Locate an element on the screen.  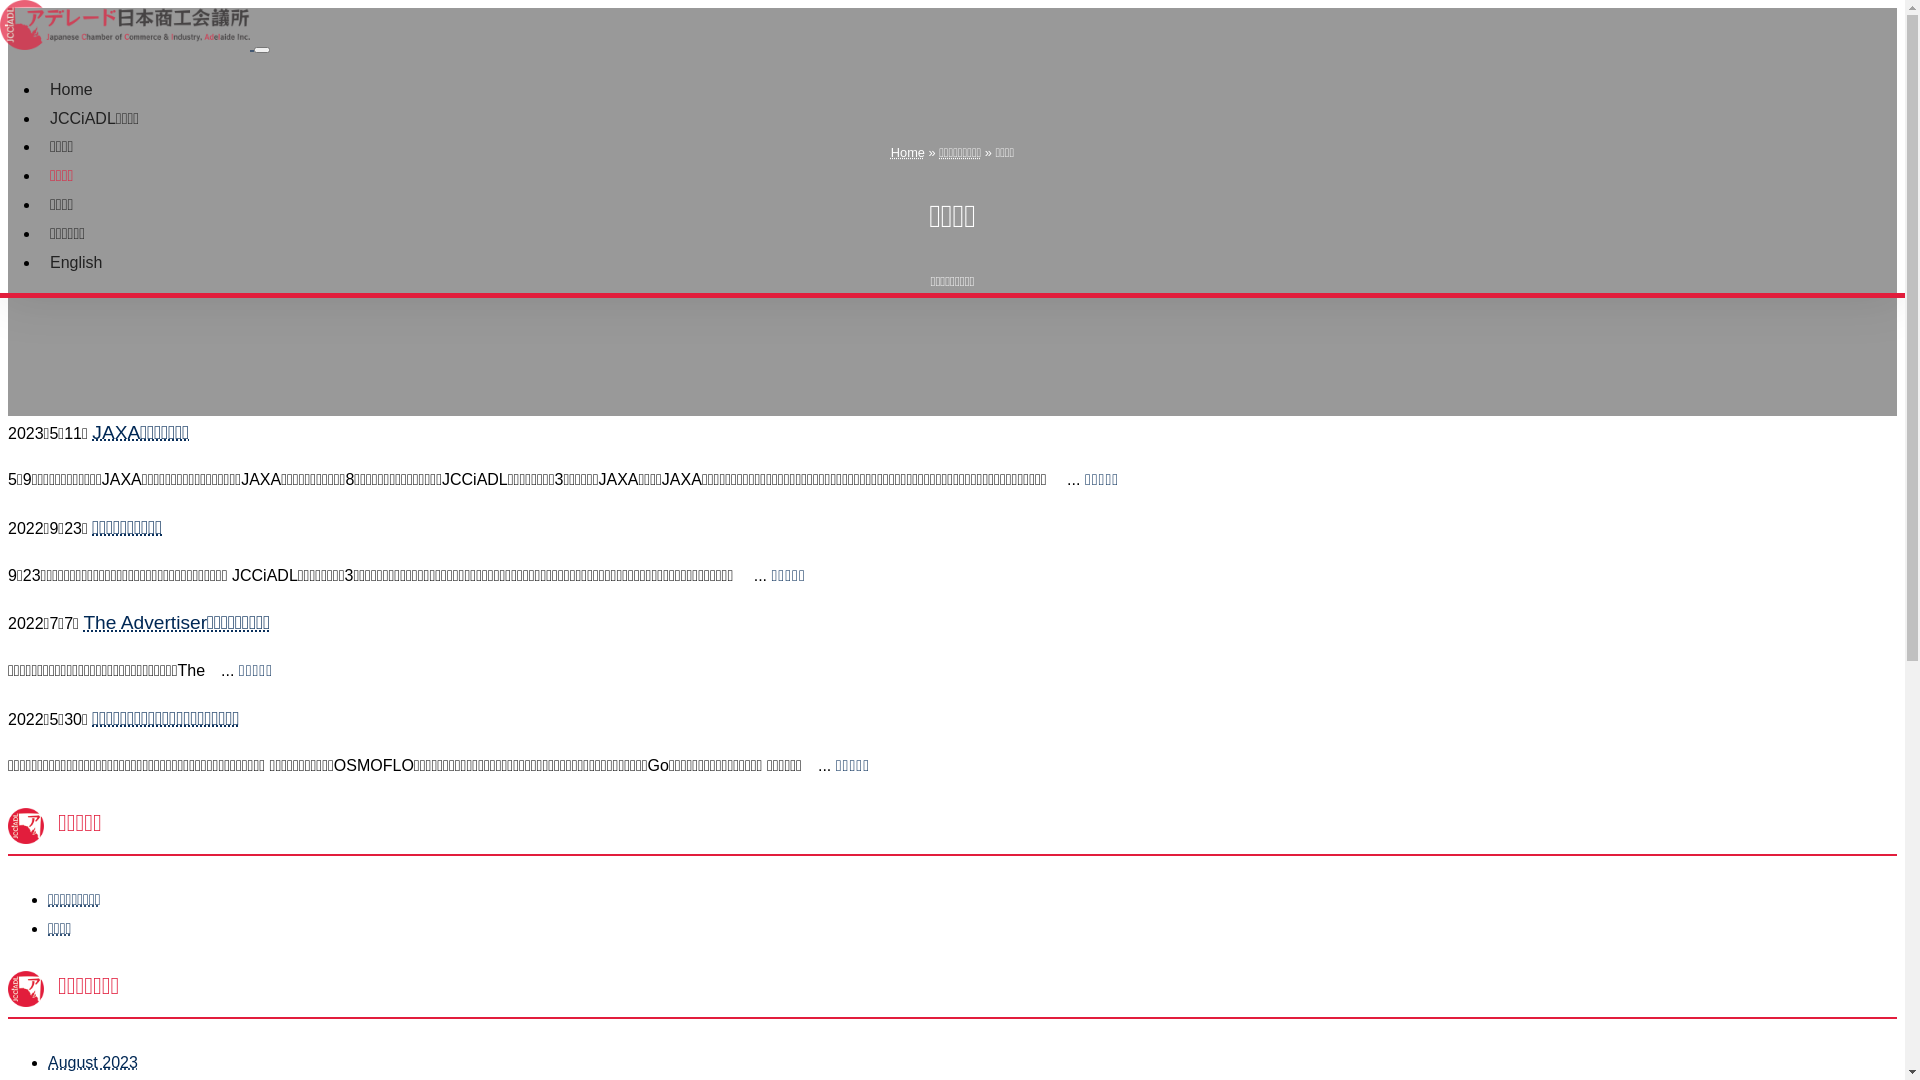
August 2023 is located at coordinates (93, 1062).